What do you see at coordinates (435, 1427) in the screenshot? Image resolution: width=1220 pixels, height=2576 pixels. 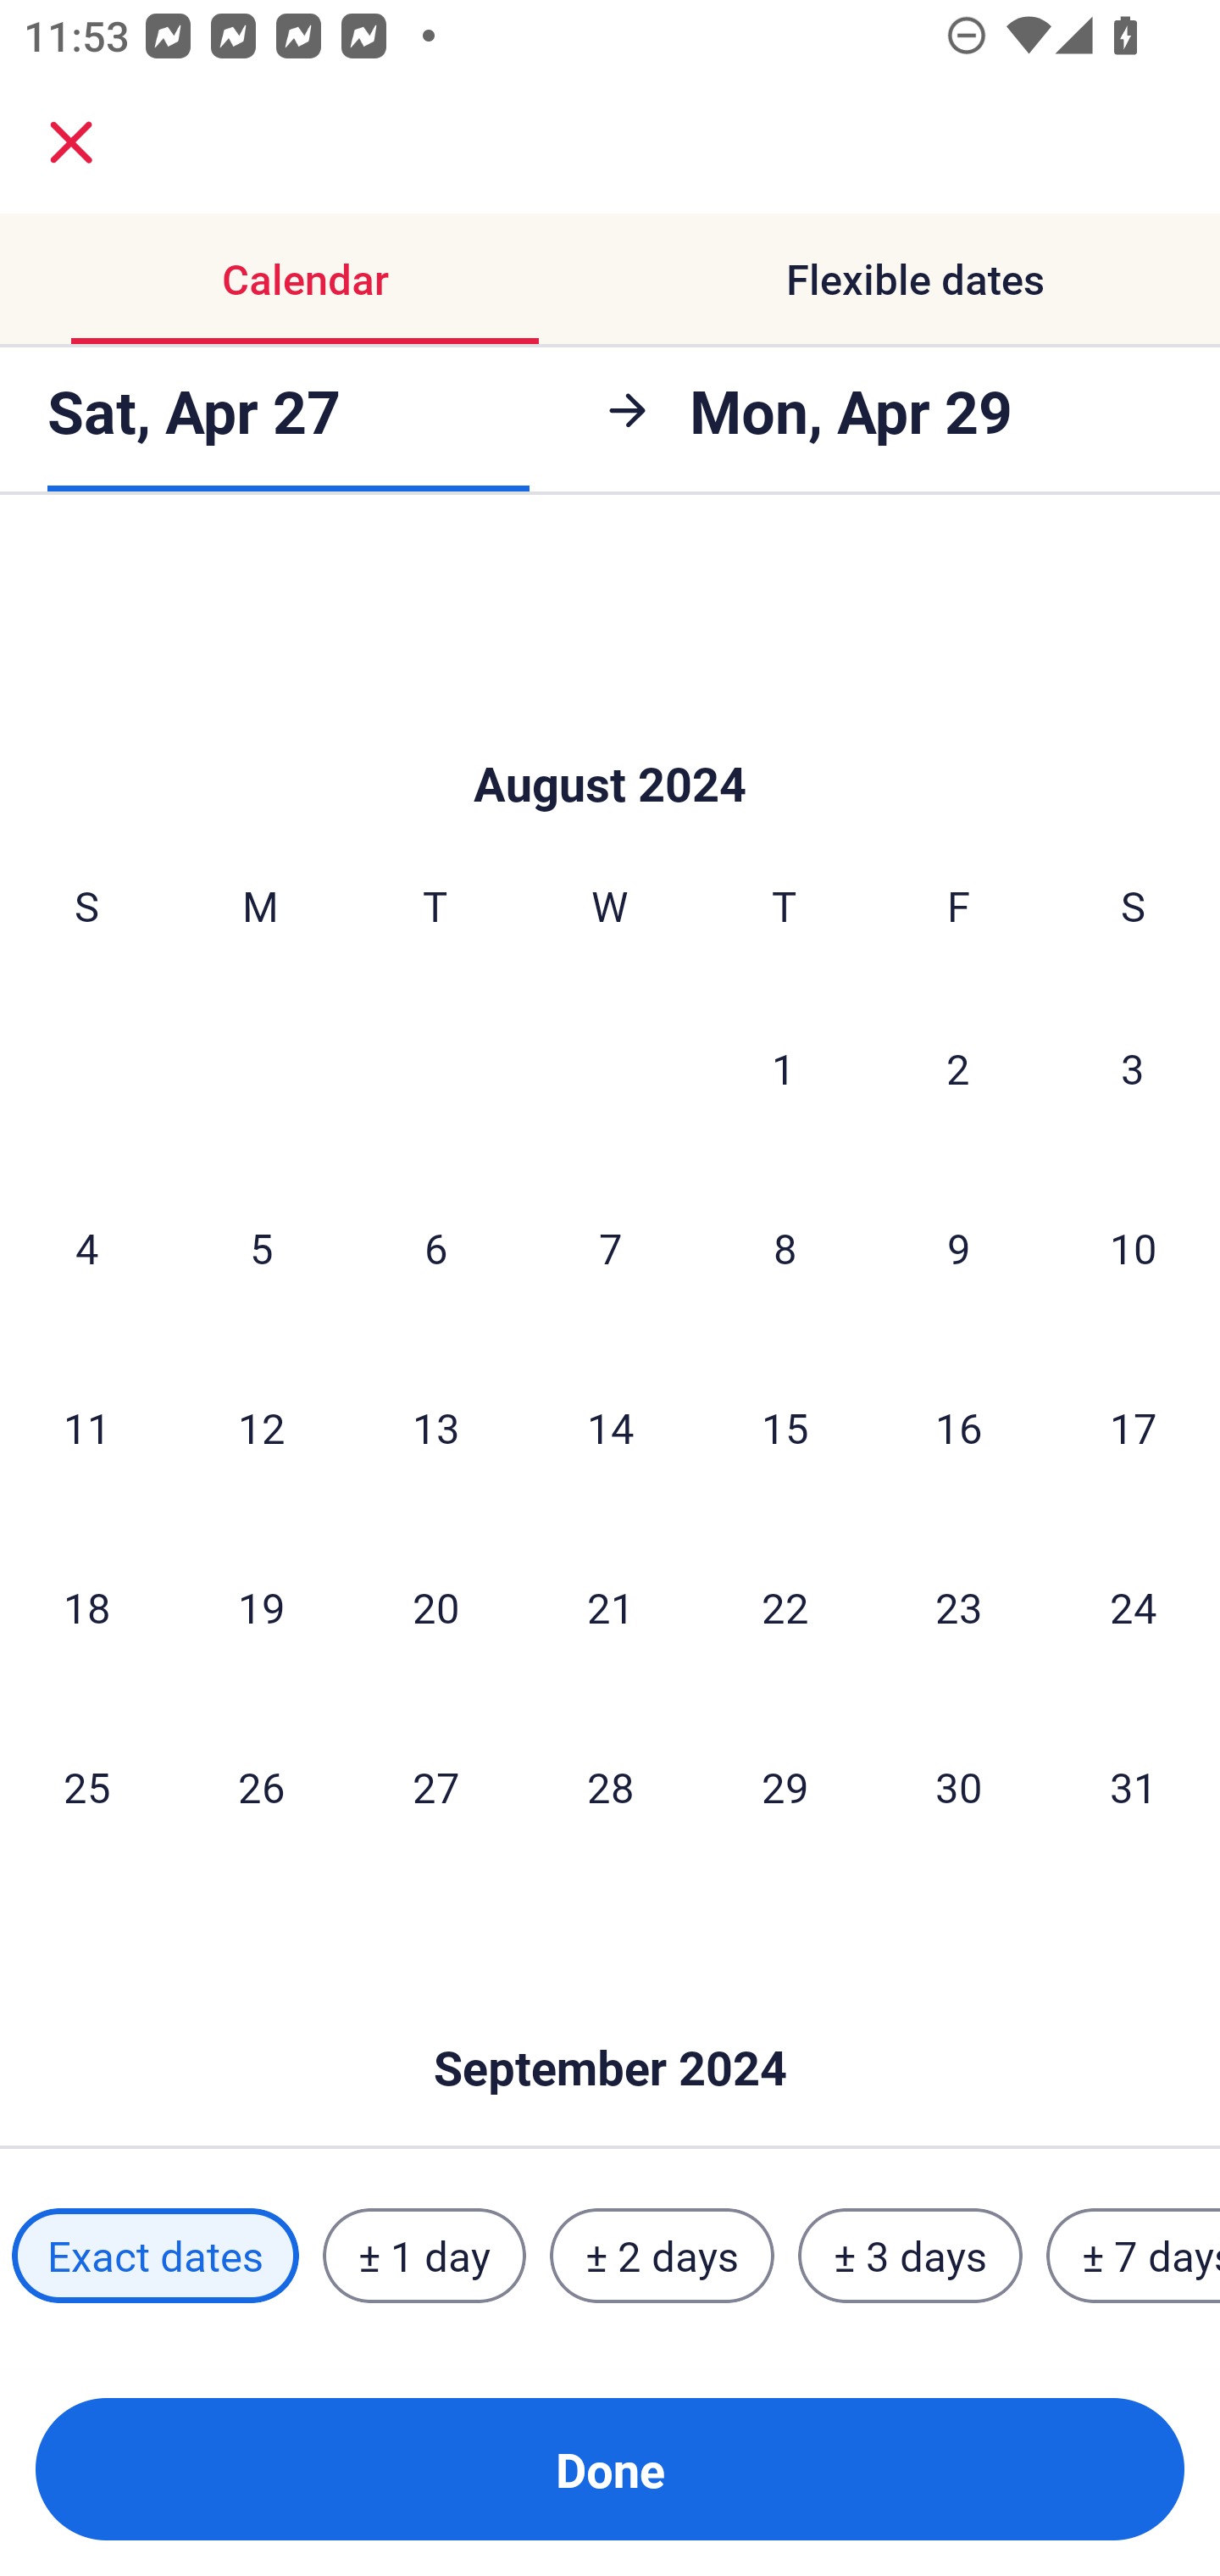 I see `13 Tuesday, August 13, 2024` at bounding box center [435, 1427].